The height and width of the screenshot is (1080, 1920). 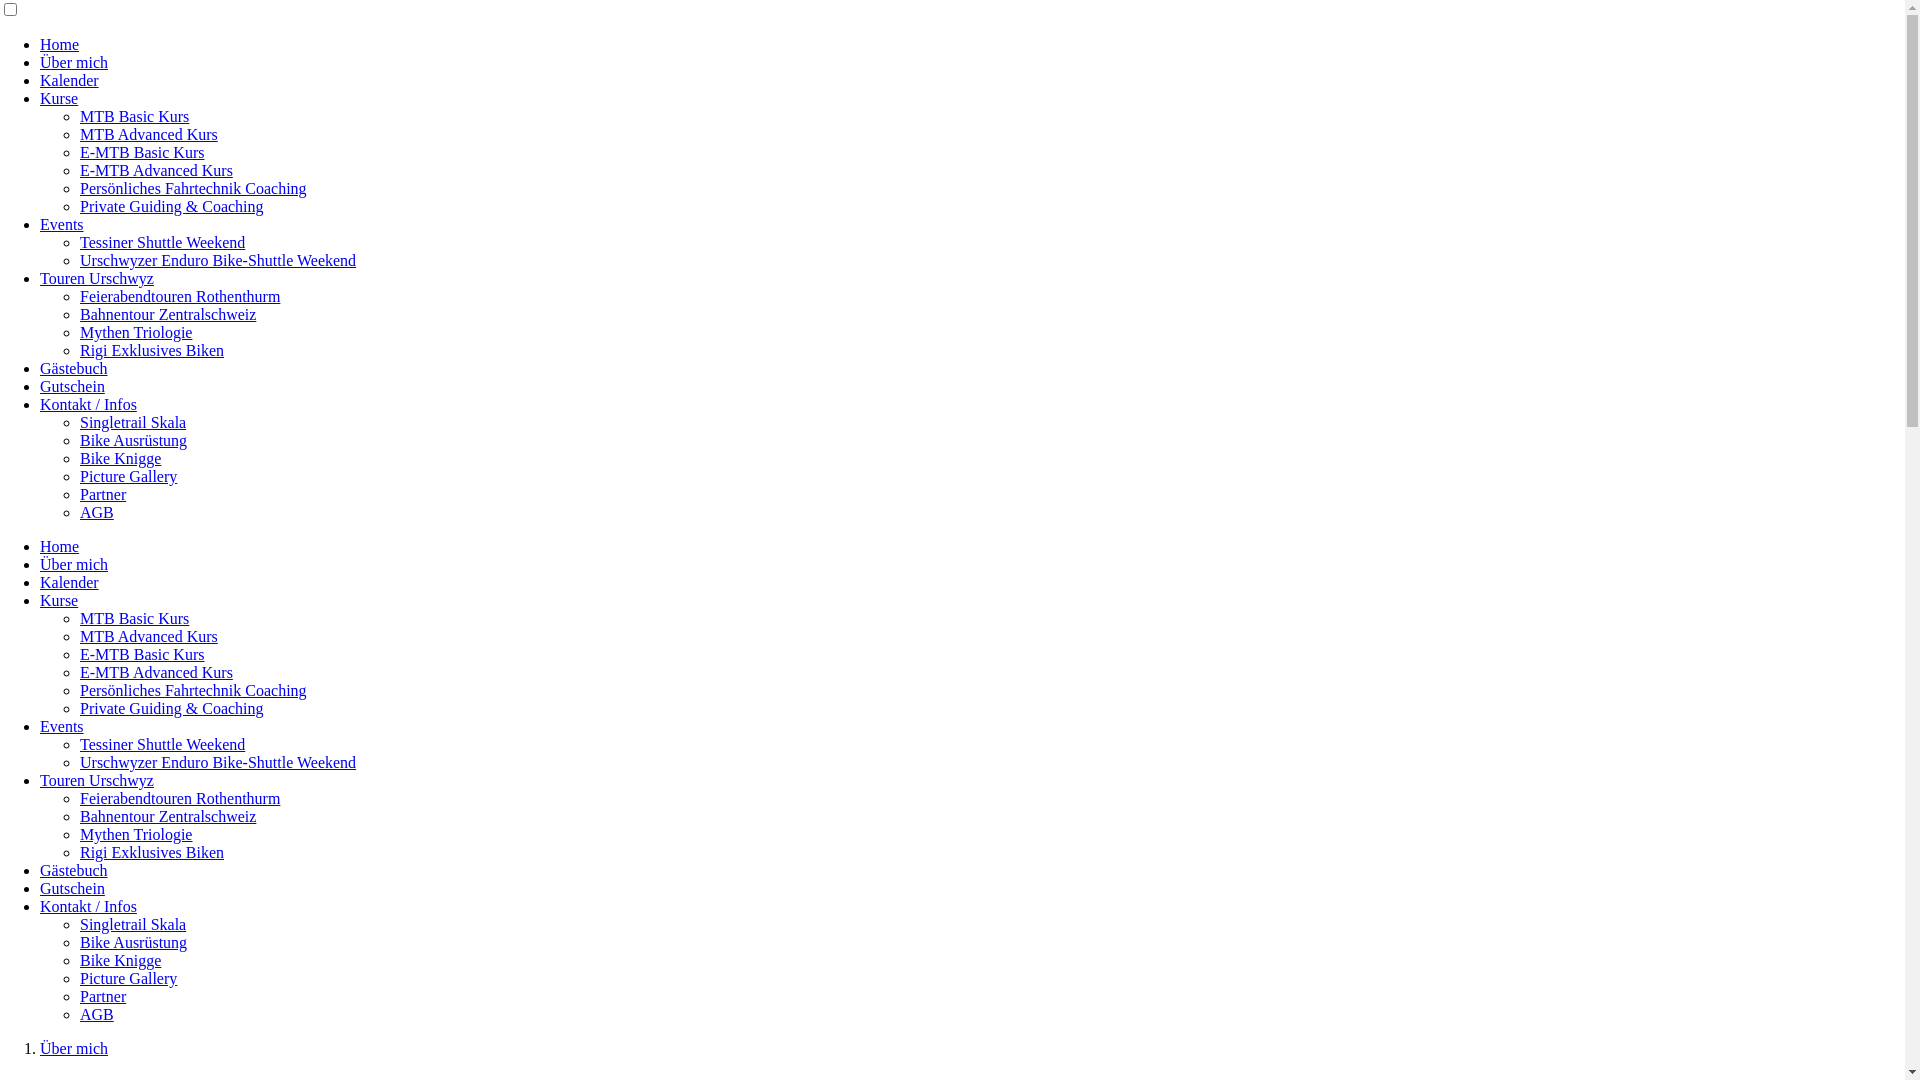 What do you see at coordinates (60, 44) in the screenshot?
I see `Home` at bounding box center [60, 44].